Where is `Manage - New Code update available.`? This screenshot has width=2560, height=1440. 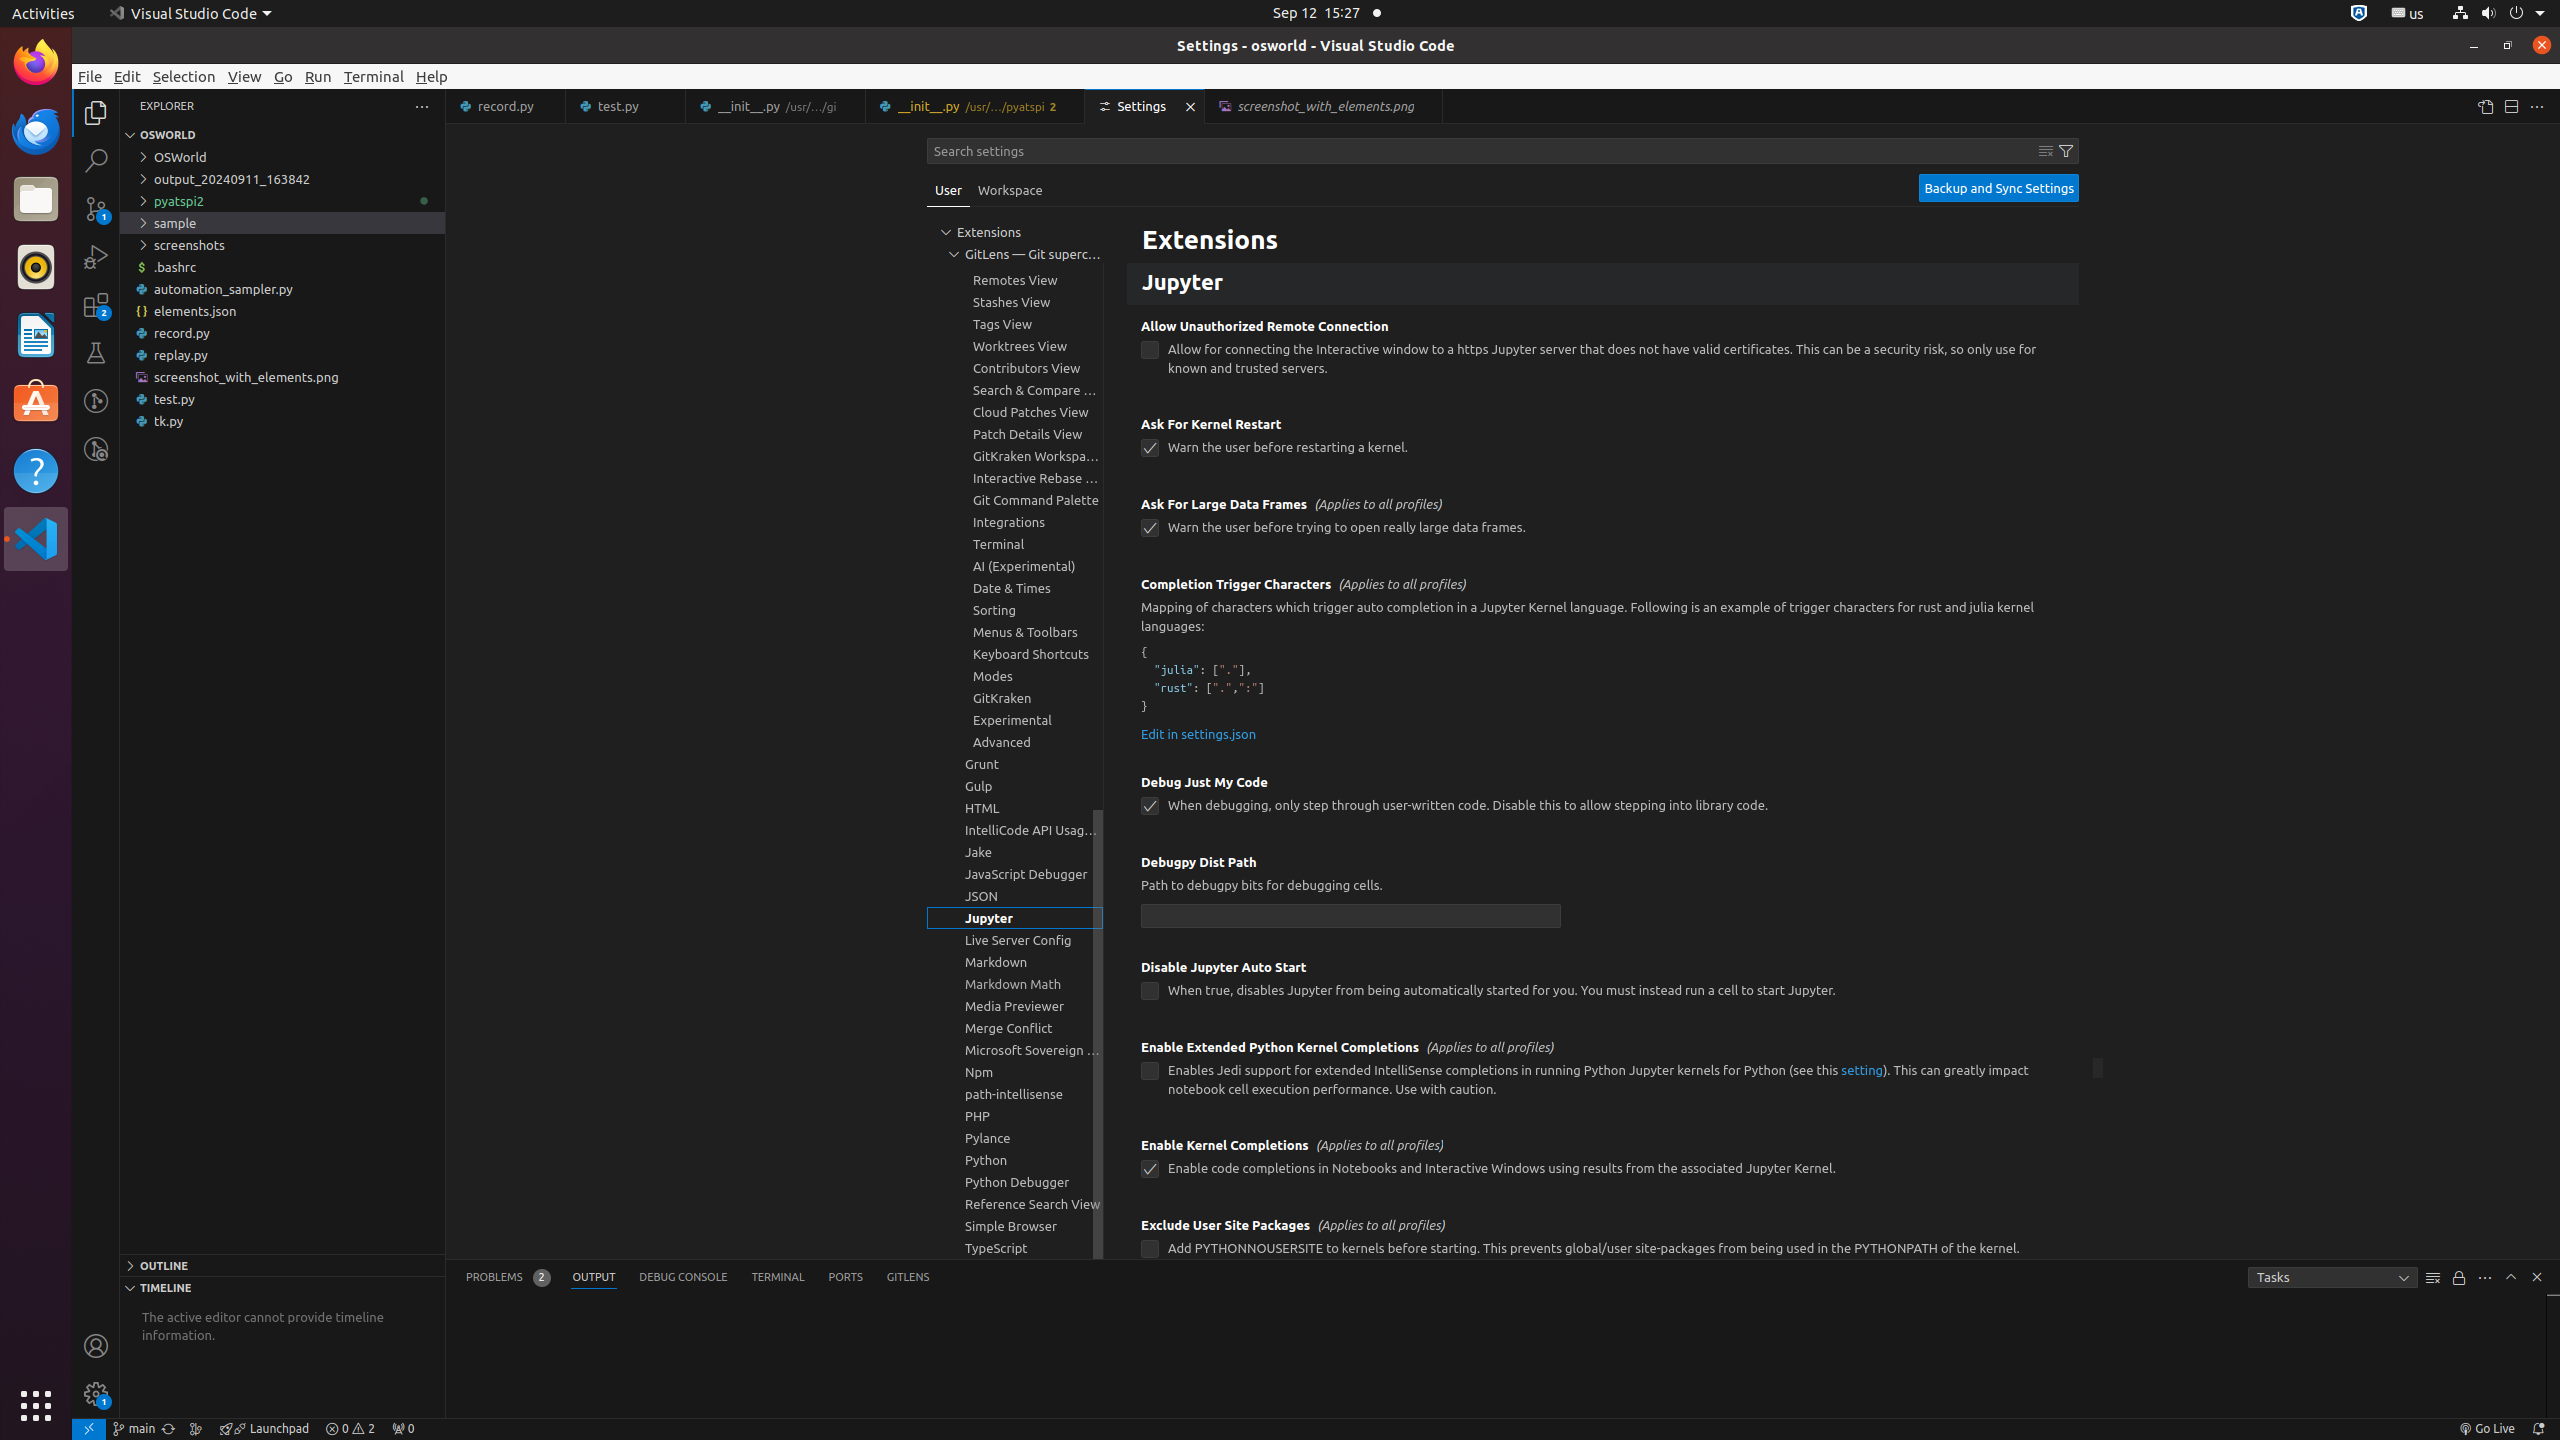 Manage - New Code update available. is located at coordinates (96, 1394).